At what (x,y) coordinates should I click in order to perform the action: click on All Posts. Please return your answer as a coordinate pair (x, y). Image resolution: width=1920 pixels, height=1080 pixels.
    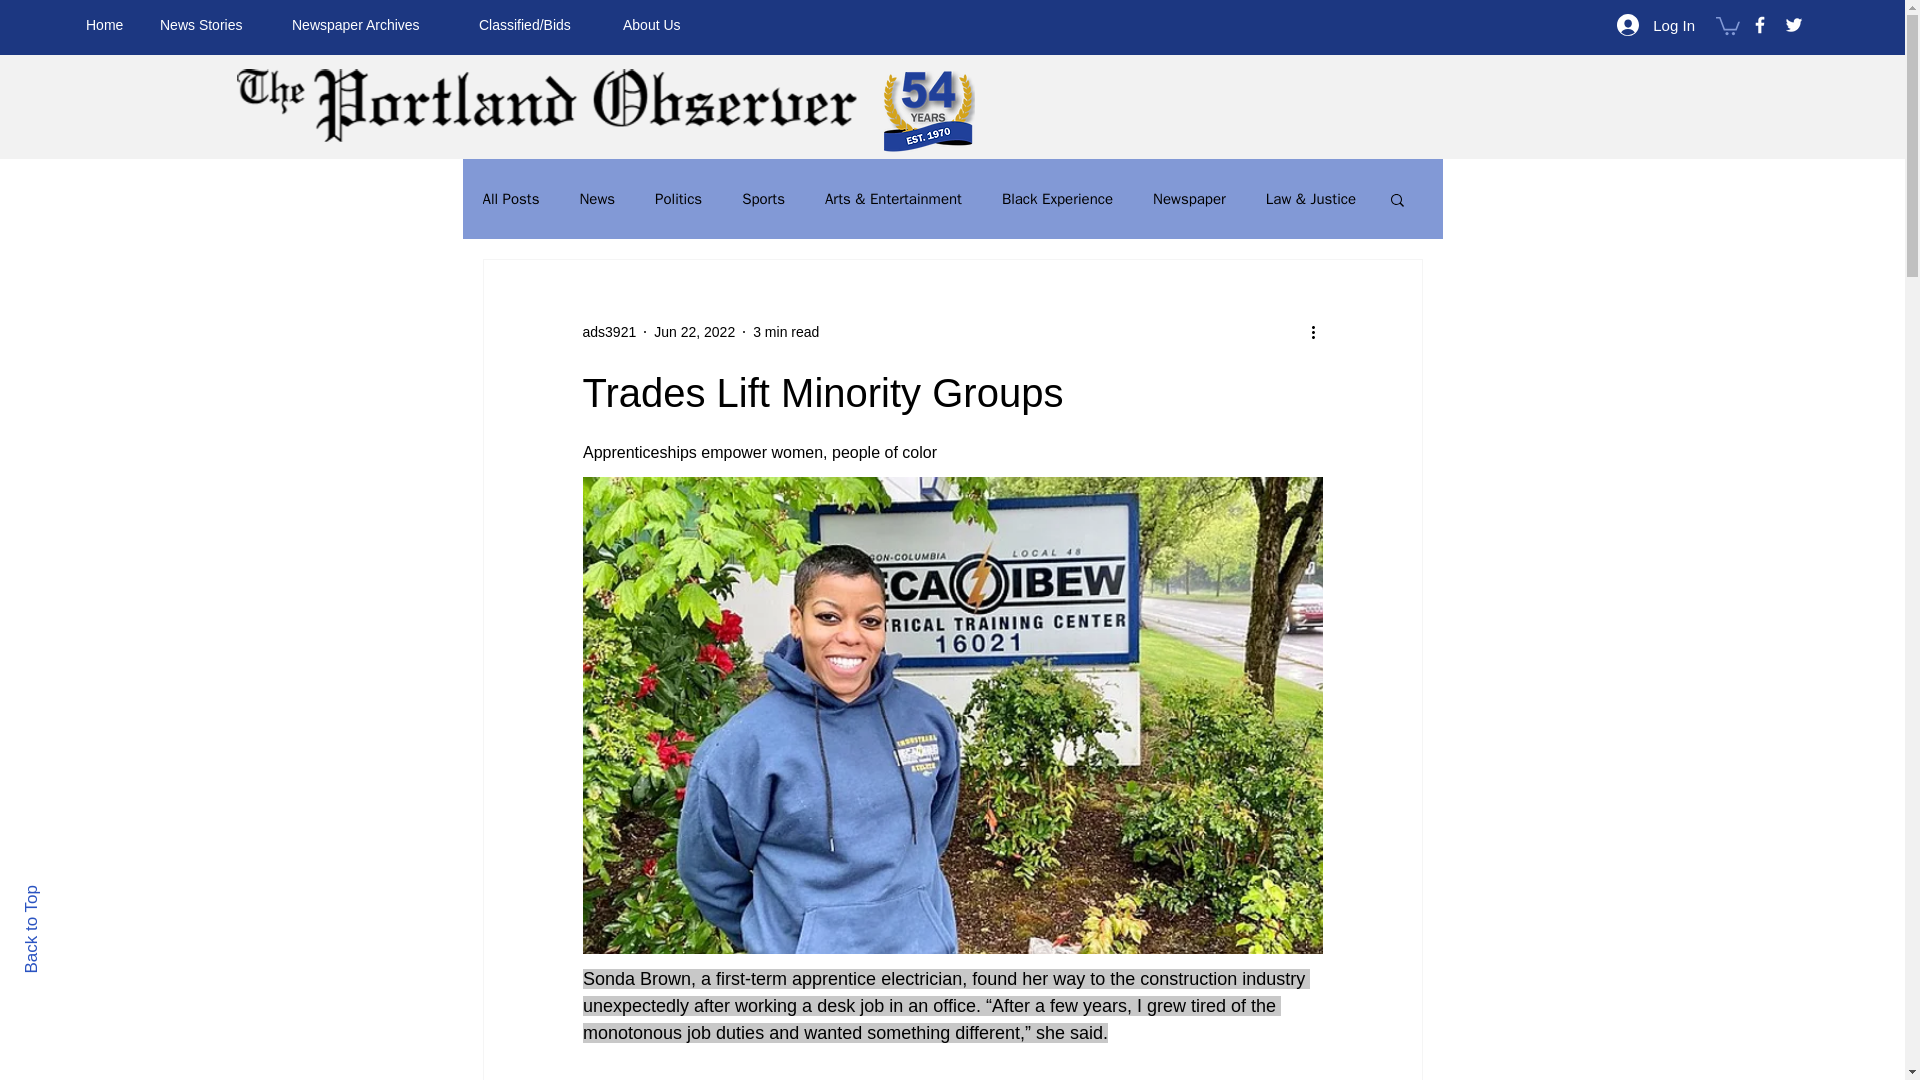
    Looking at the image, I should click on (510, 200).